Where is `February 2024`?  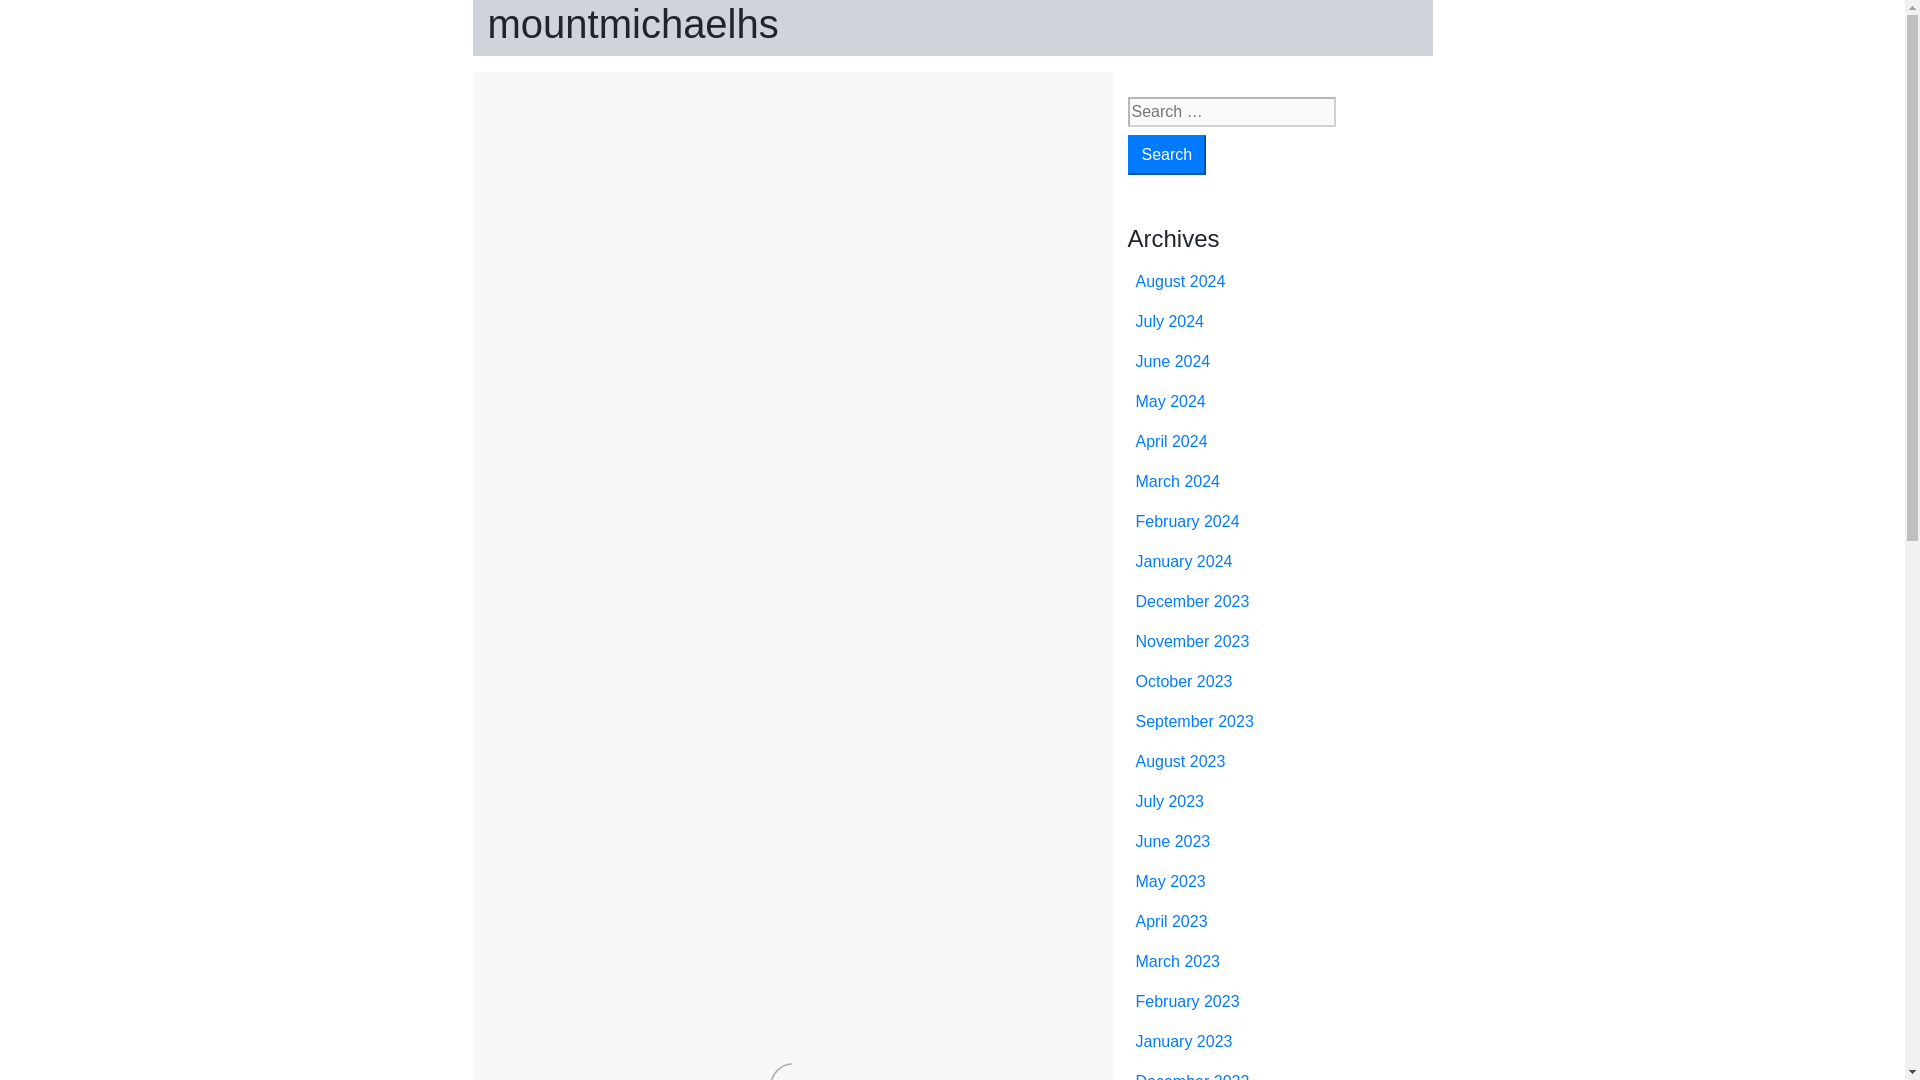
February 2024 is located at coordinates (1188, 522).